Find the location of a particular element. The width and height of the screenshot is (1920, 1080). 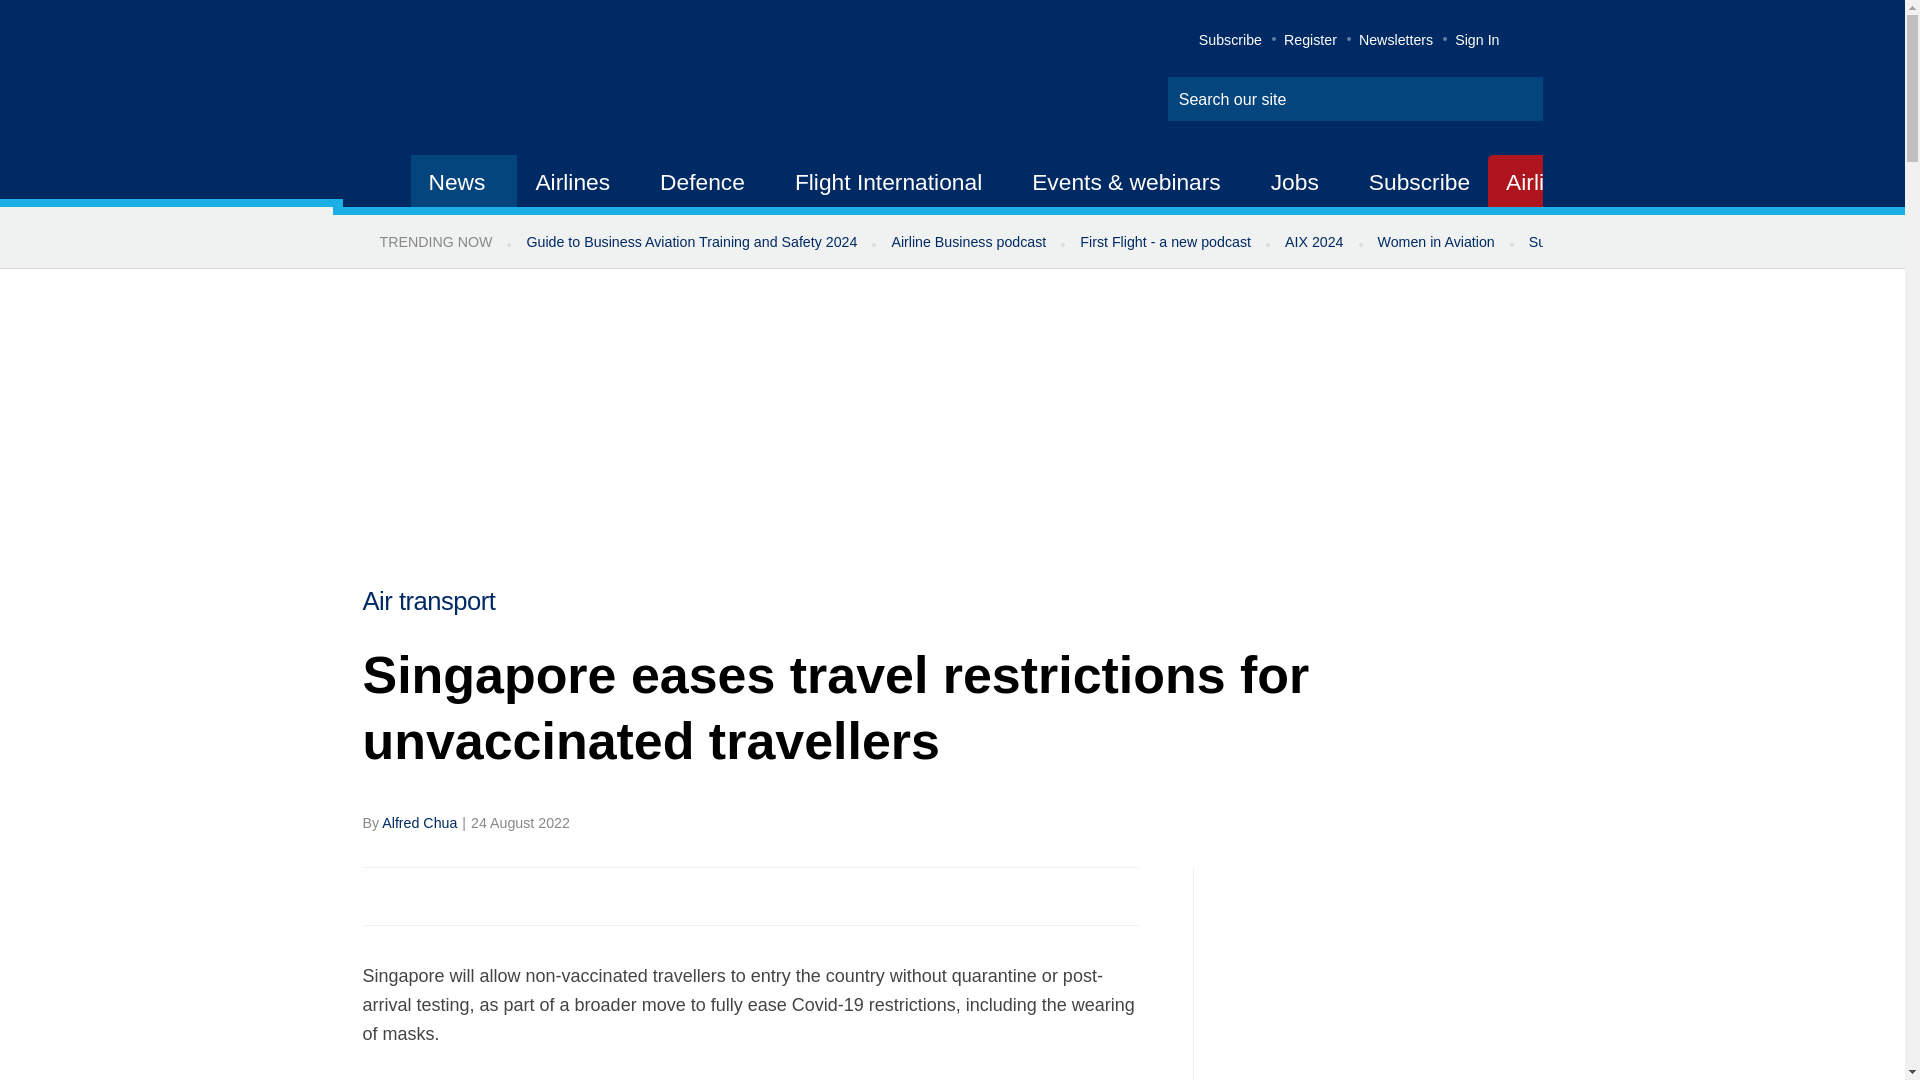

Airline Business podcast is located at coordinates (968, 242).